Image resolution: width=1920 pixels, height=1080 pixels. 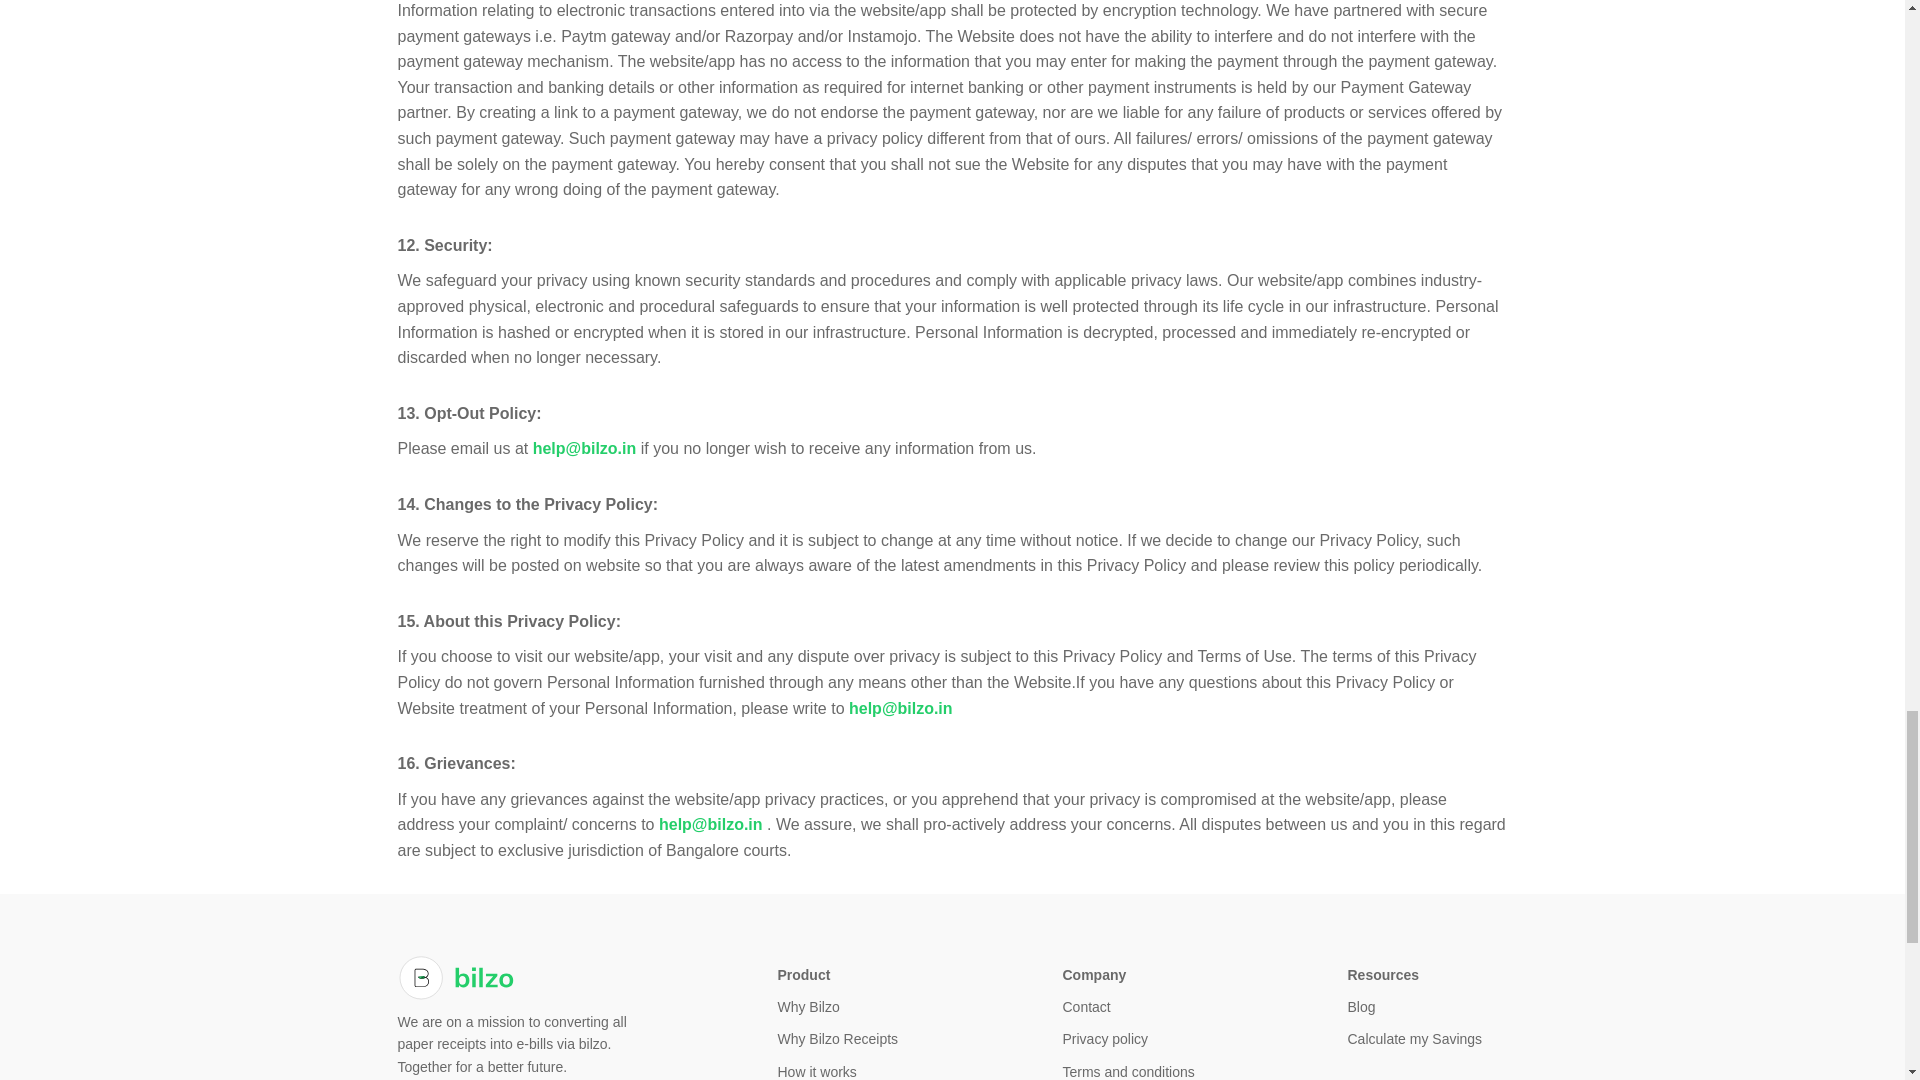 What do you see at coordinates (816, 1072) in the screenshot?
I see `How it works` at bounding box center [816, 1072].